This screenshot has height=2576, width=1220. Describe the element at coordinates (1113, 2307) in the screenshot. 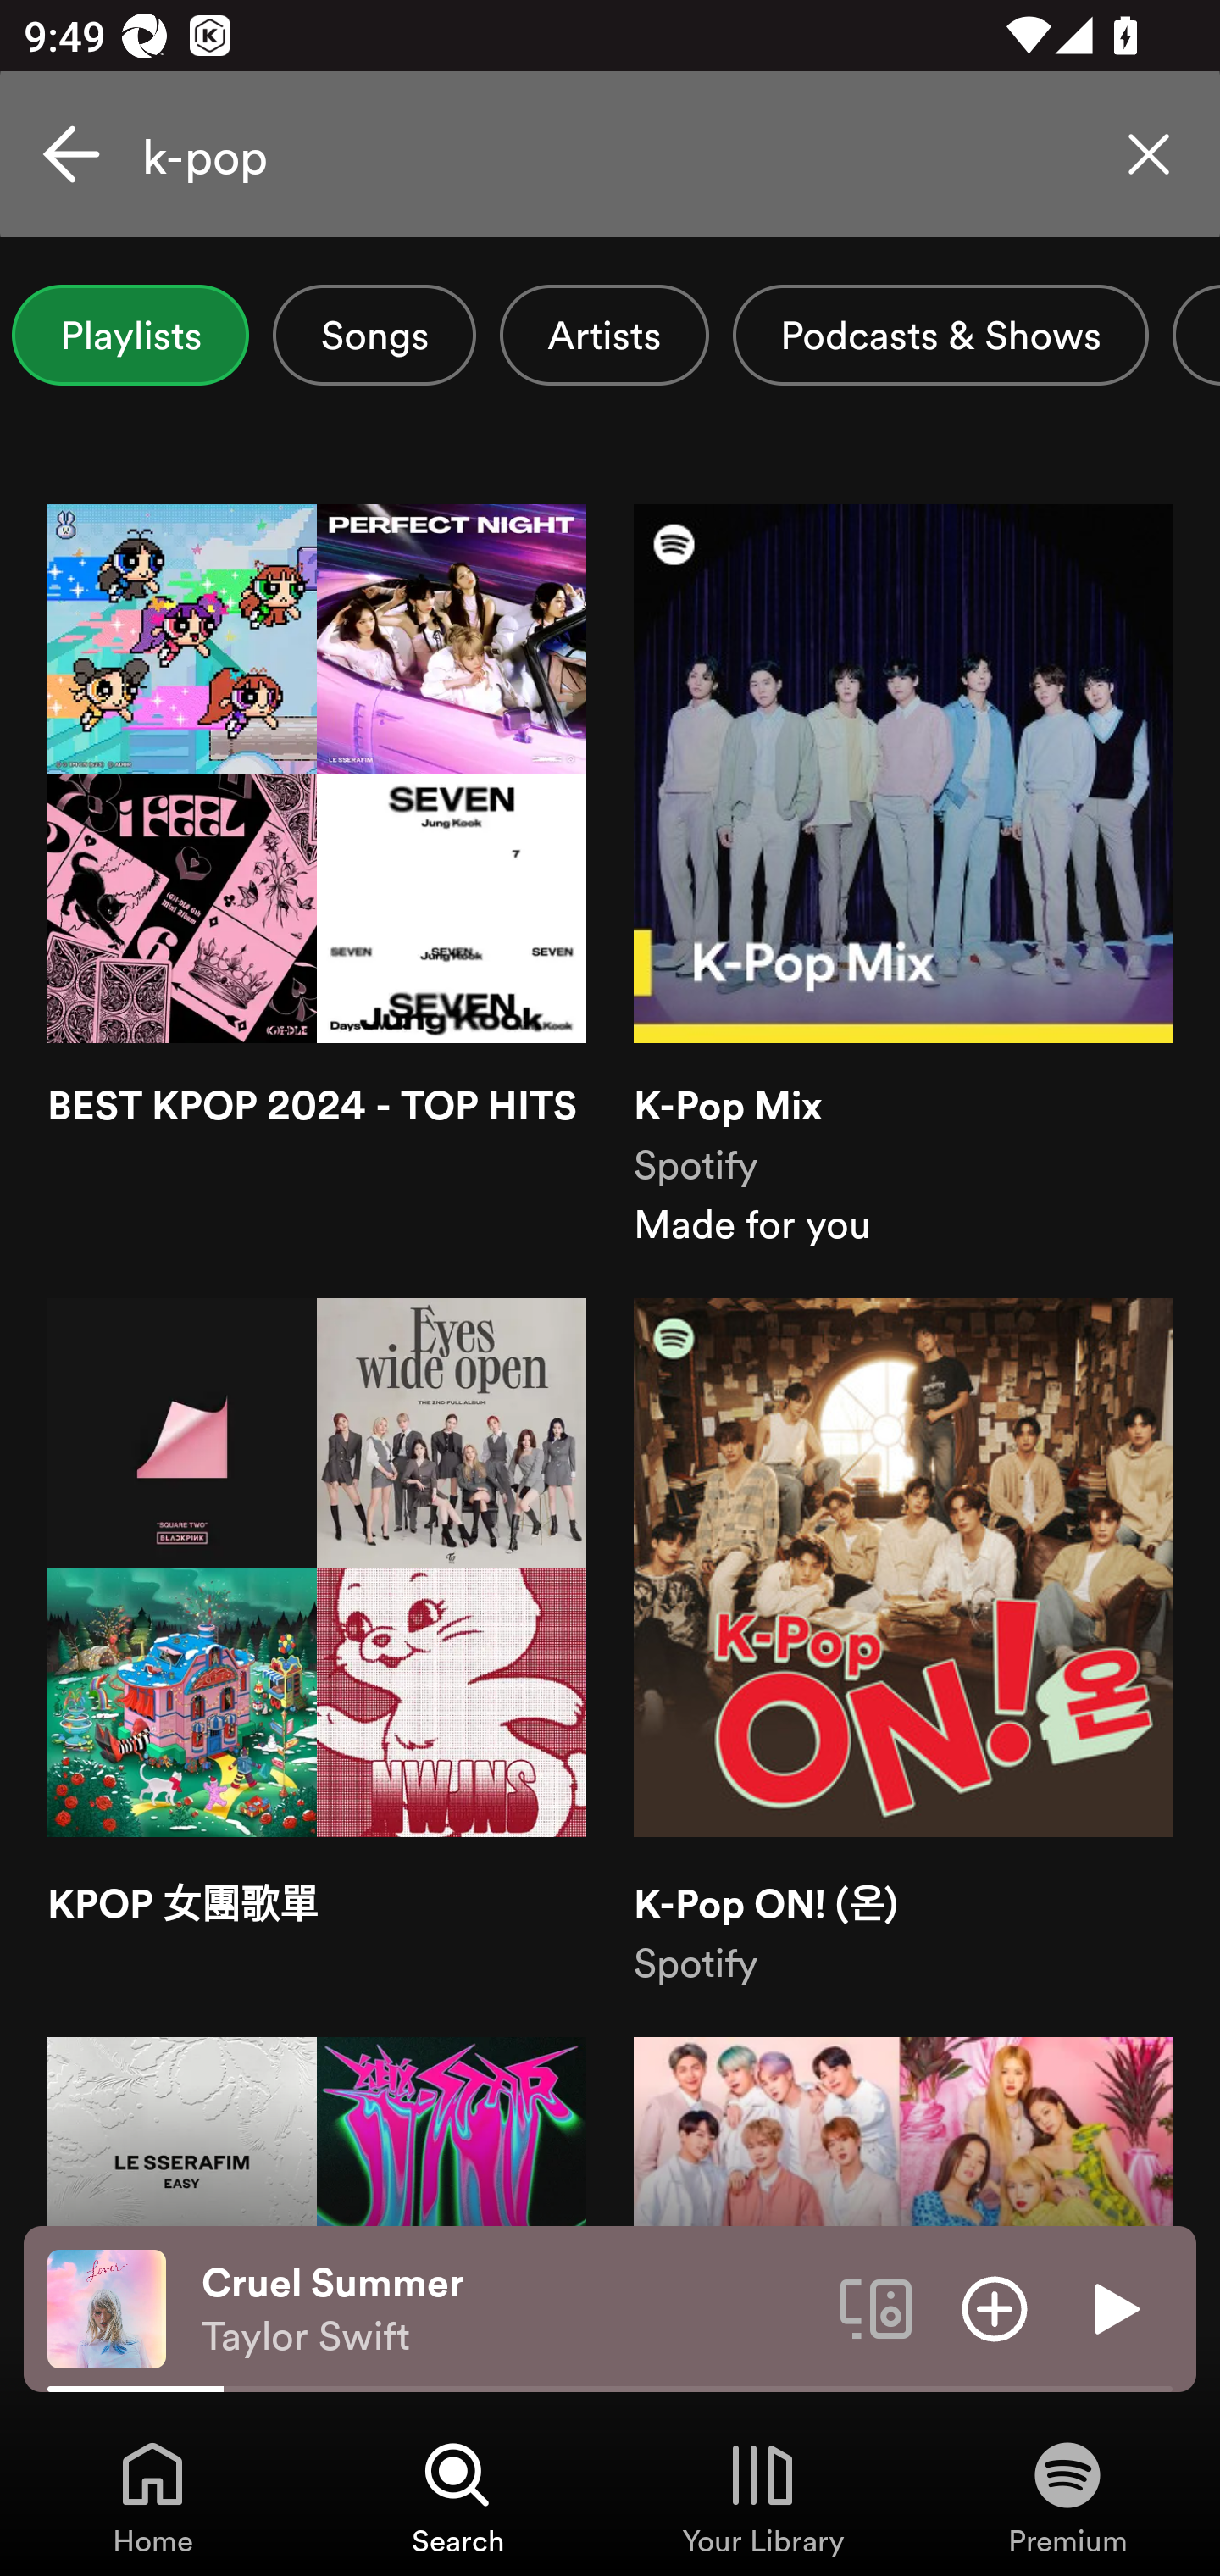

I see `Play` at that location.